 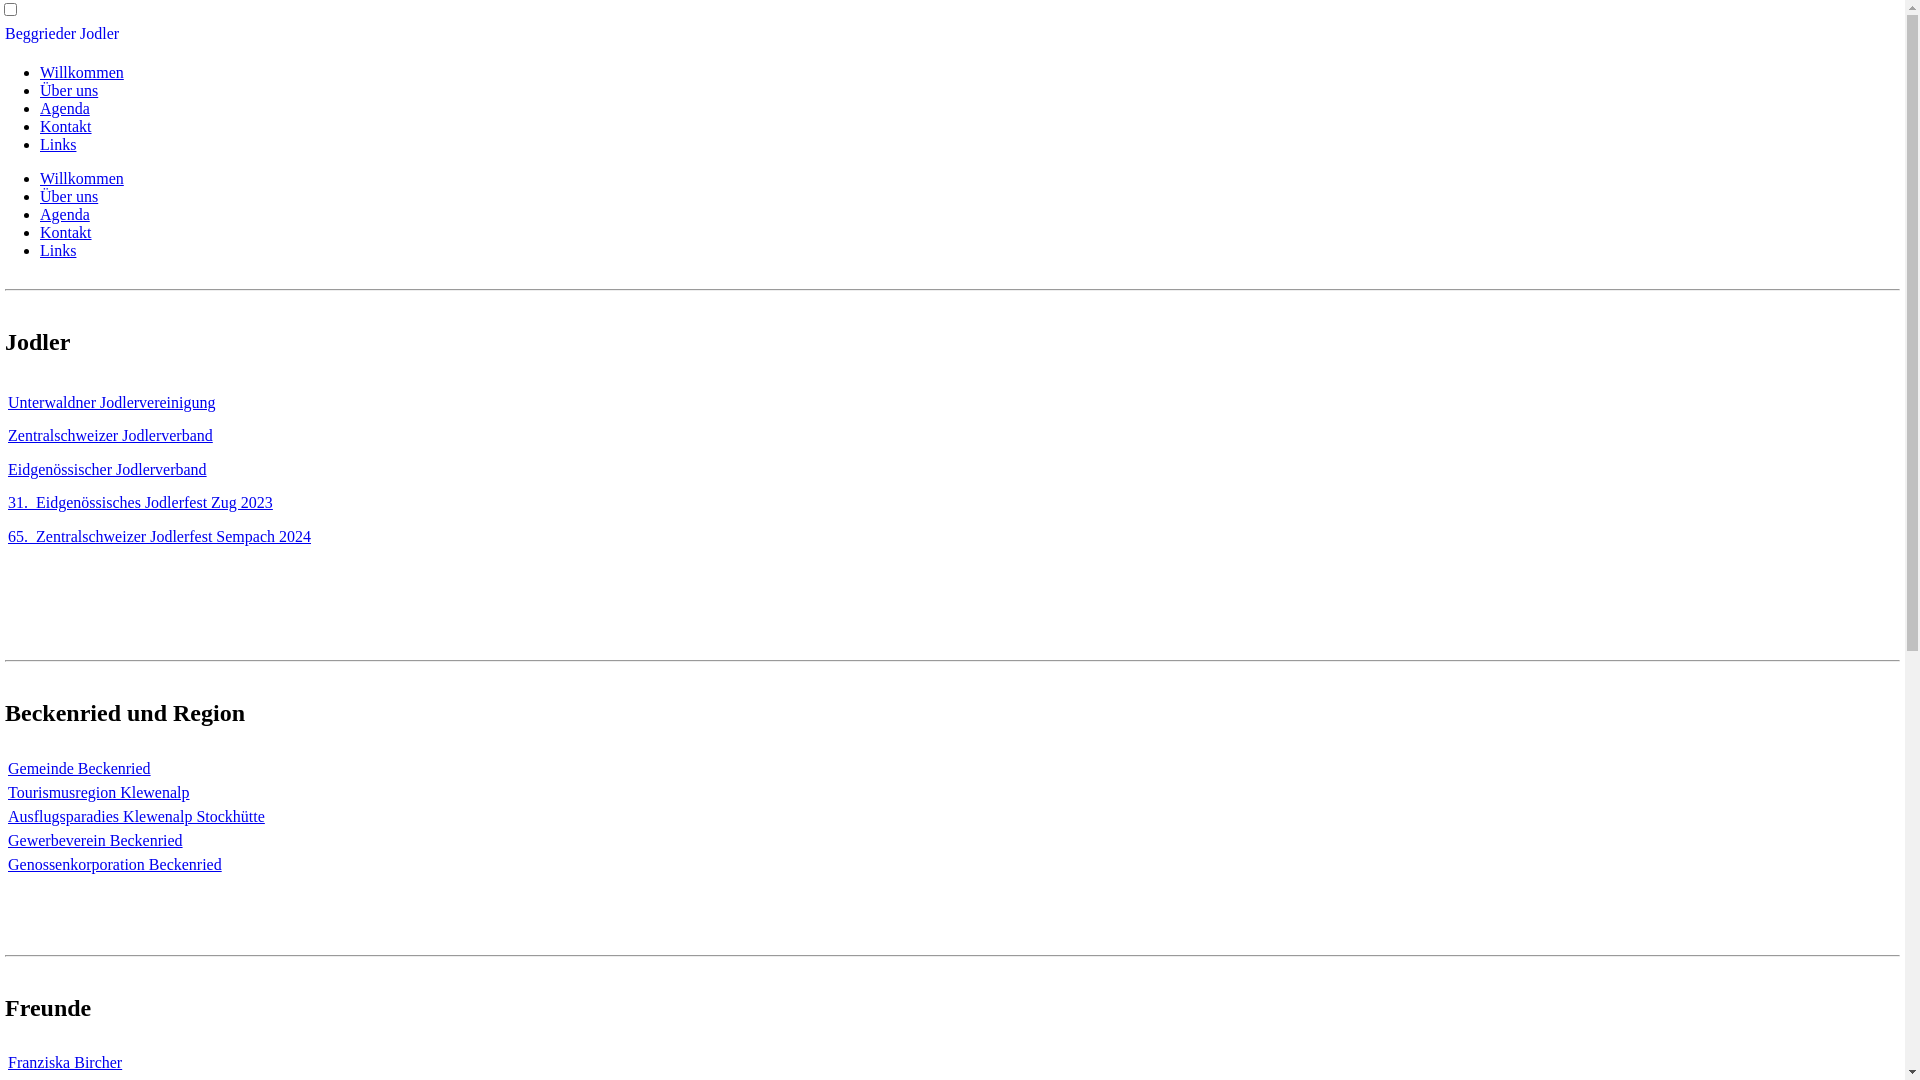 I want to click on Unterwaldner Jodlervereinigung, so click(x=112, y=402).